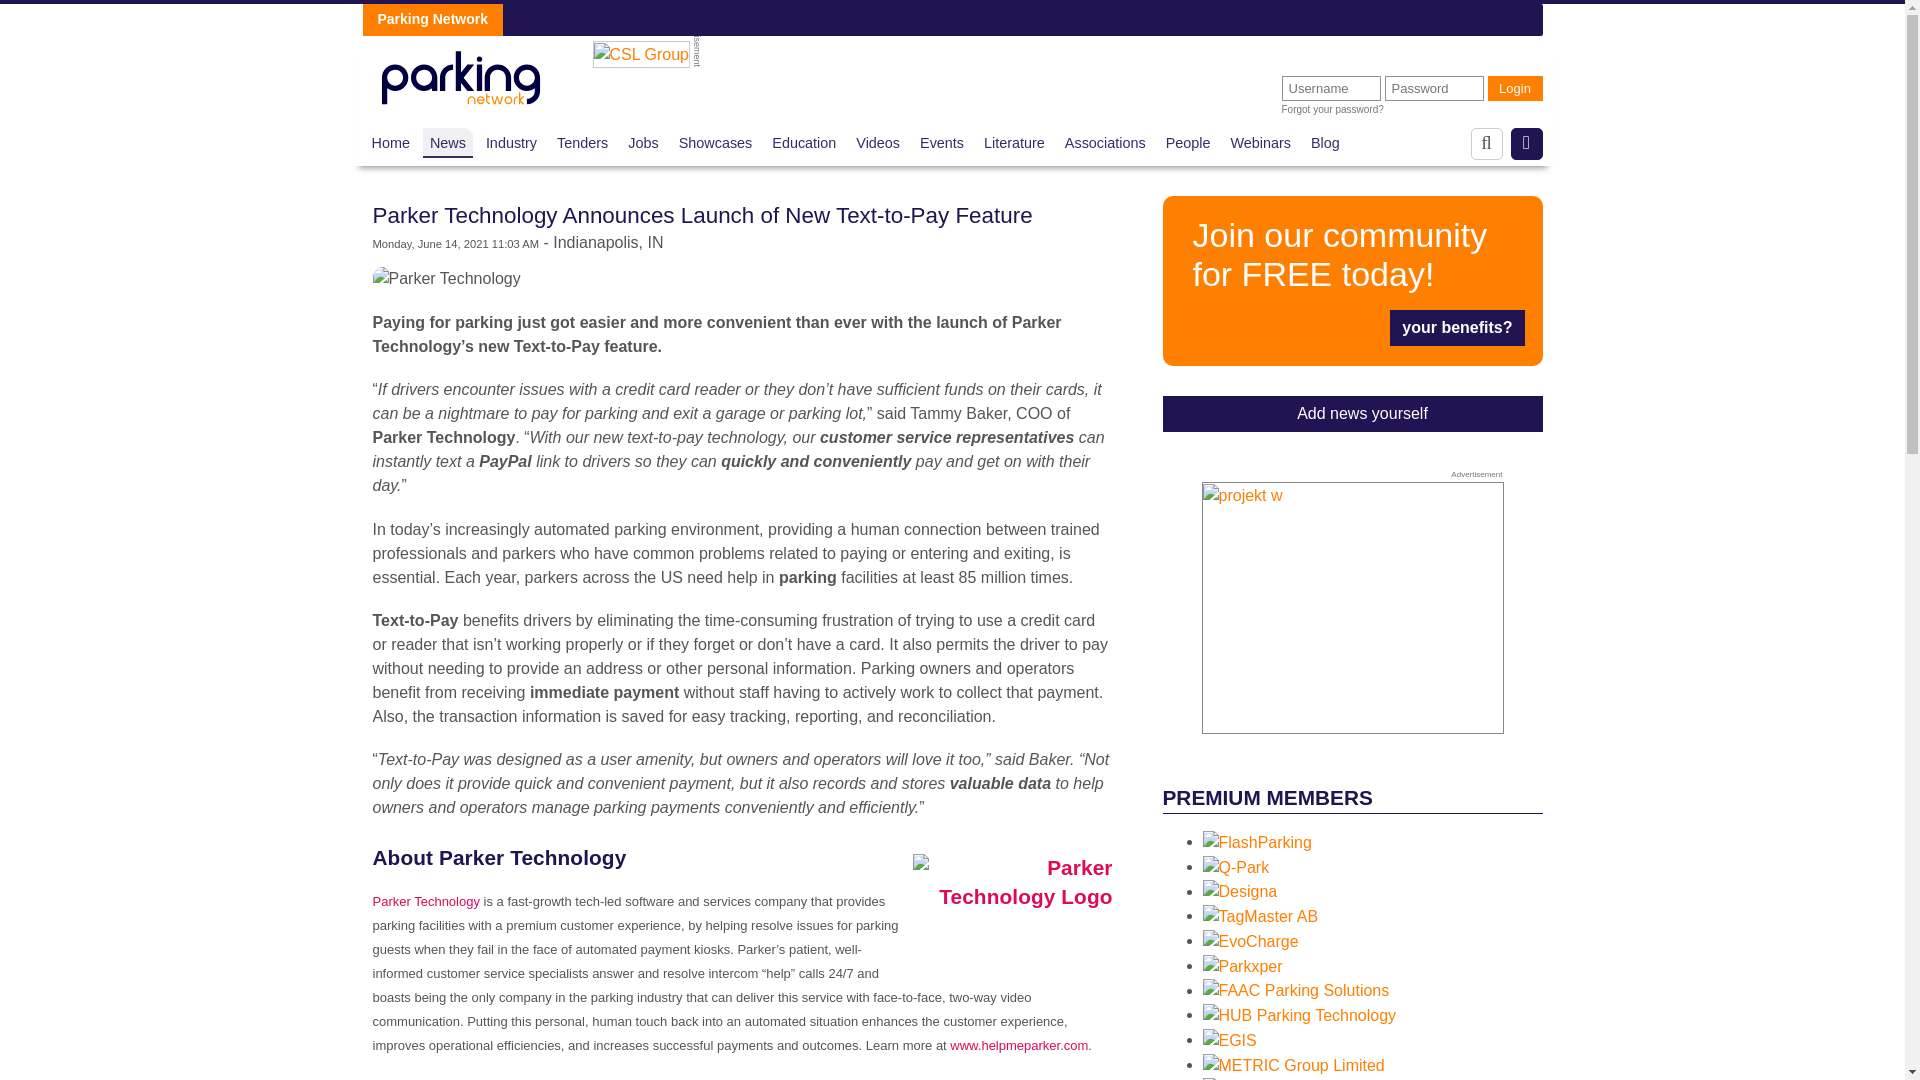  I want to click on Events, so click(941, 142).